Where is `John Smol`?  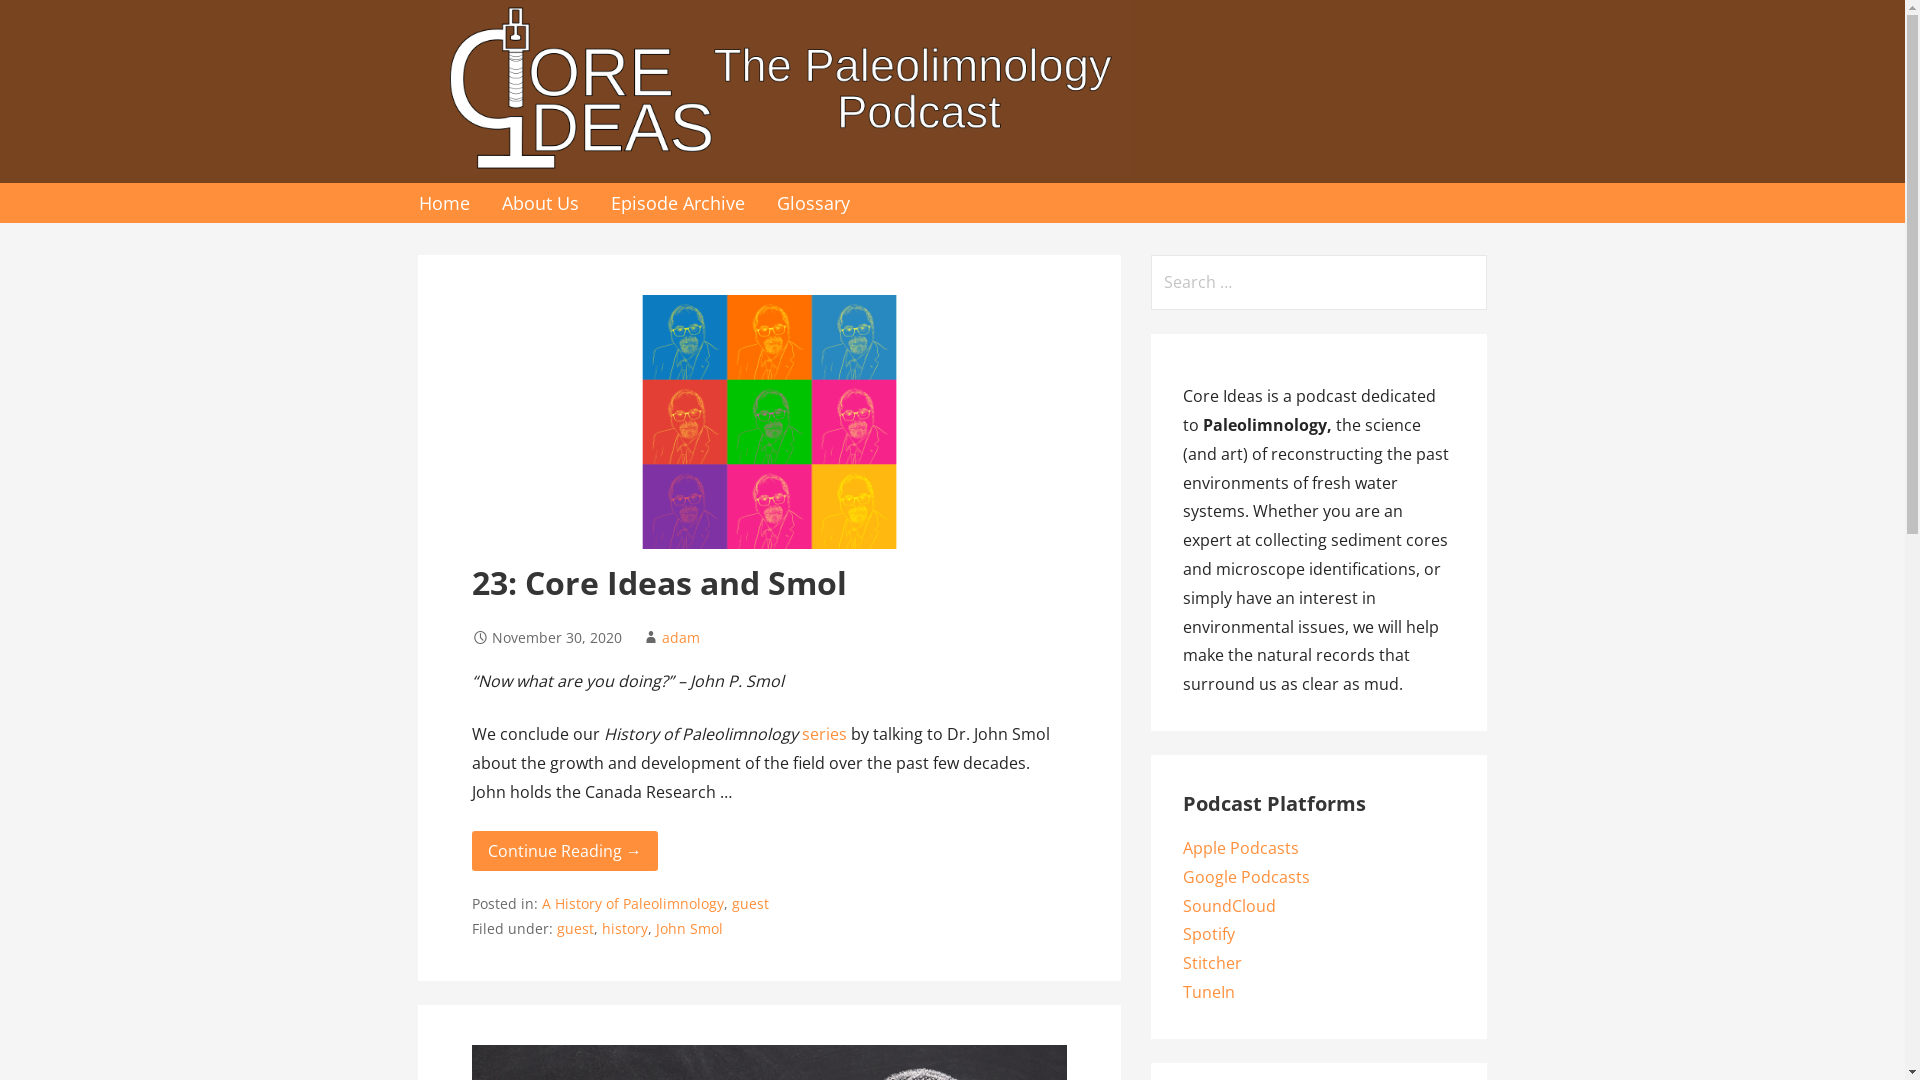
John Smol is located at coordinates (690, 928).